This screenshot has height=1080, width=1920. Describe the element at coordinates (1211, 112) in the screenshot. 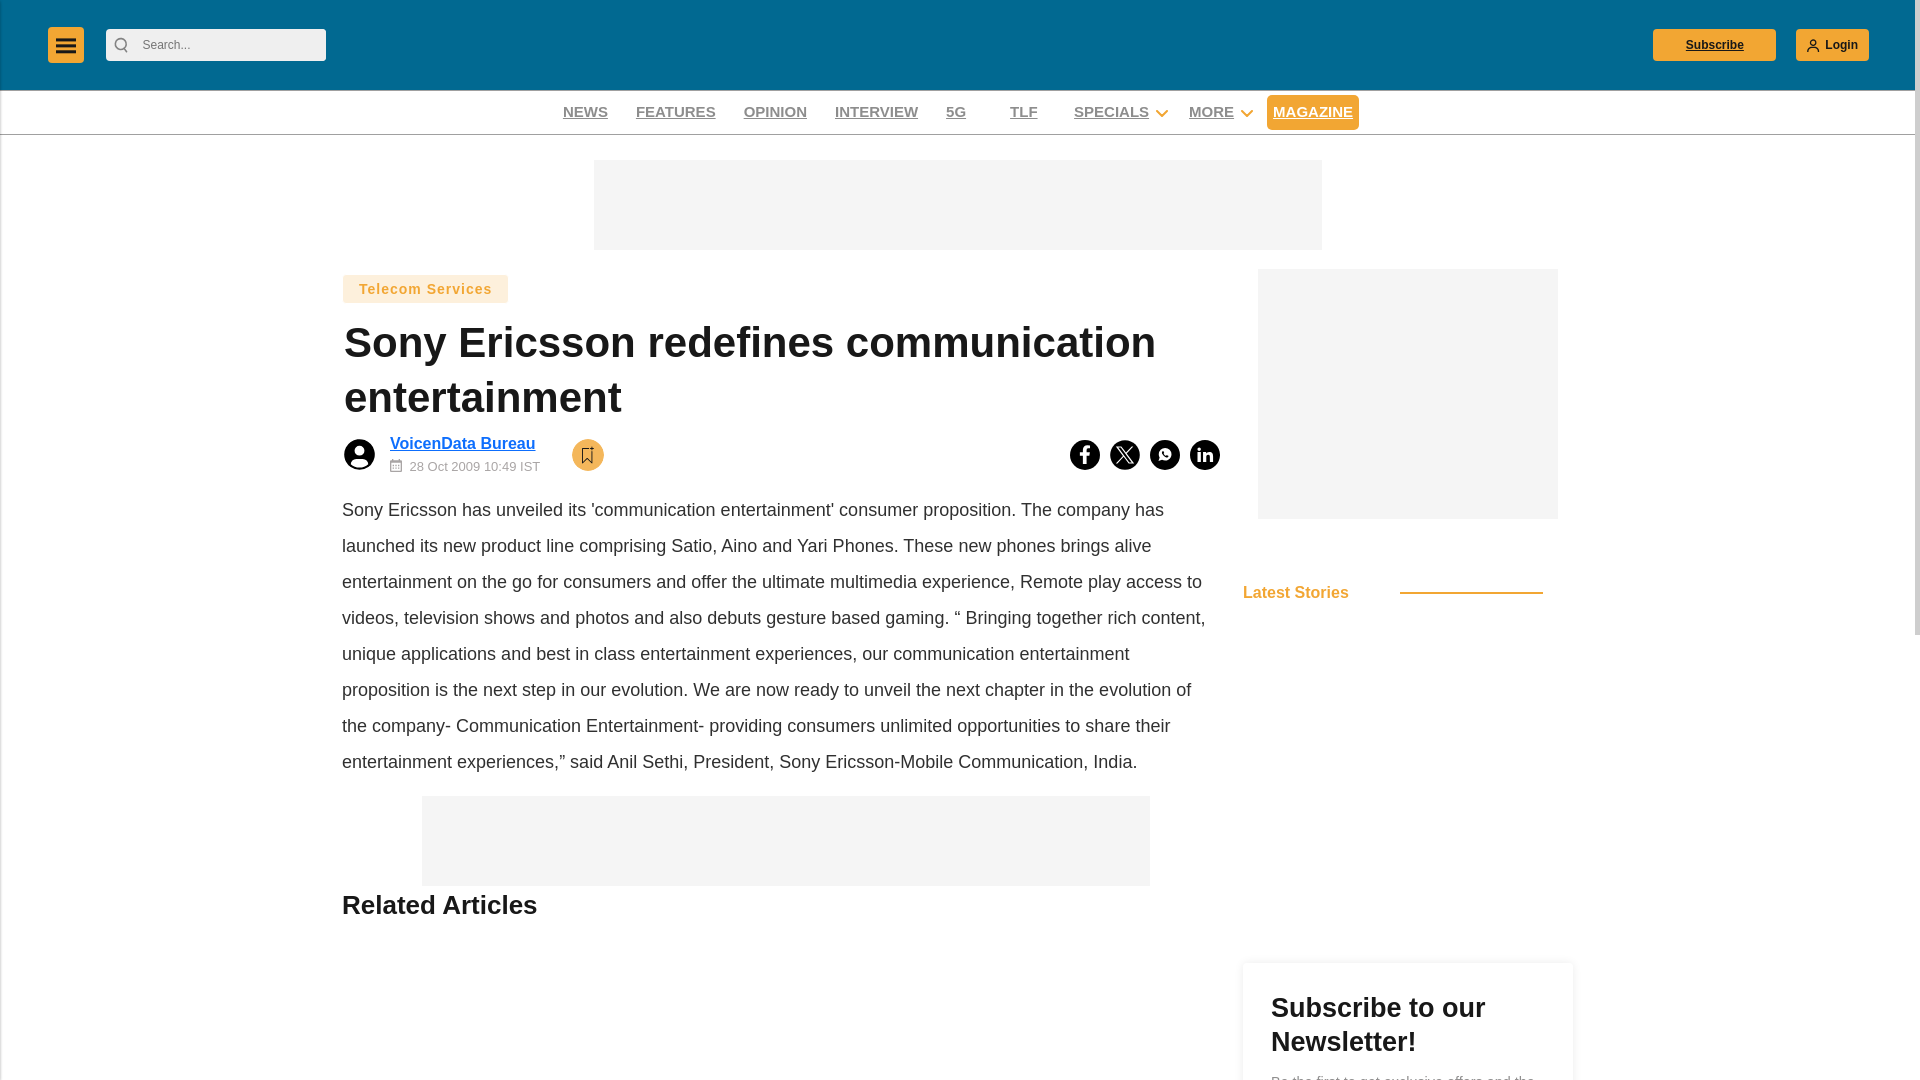

I see `MORE` at that location.